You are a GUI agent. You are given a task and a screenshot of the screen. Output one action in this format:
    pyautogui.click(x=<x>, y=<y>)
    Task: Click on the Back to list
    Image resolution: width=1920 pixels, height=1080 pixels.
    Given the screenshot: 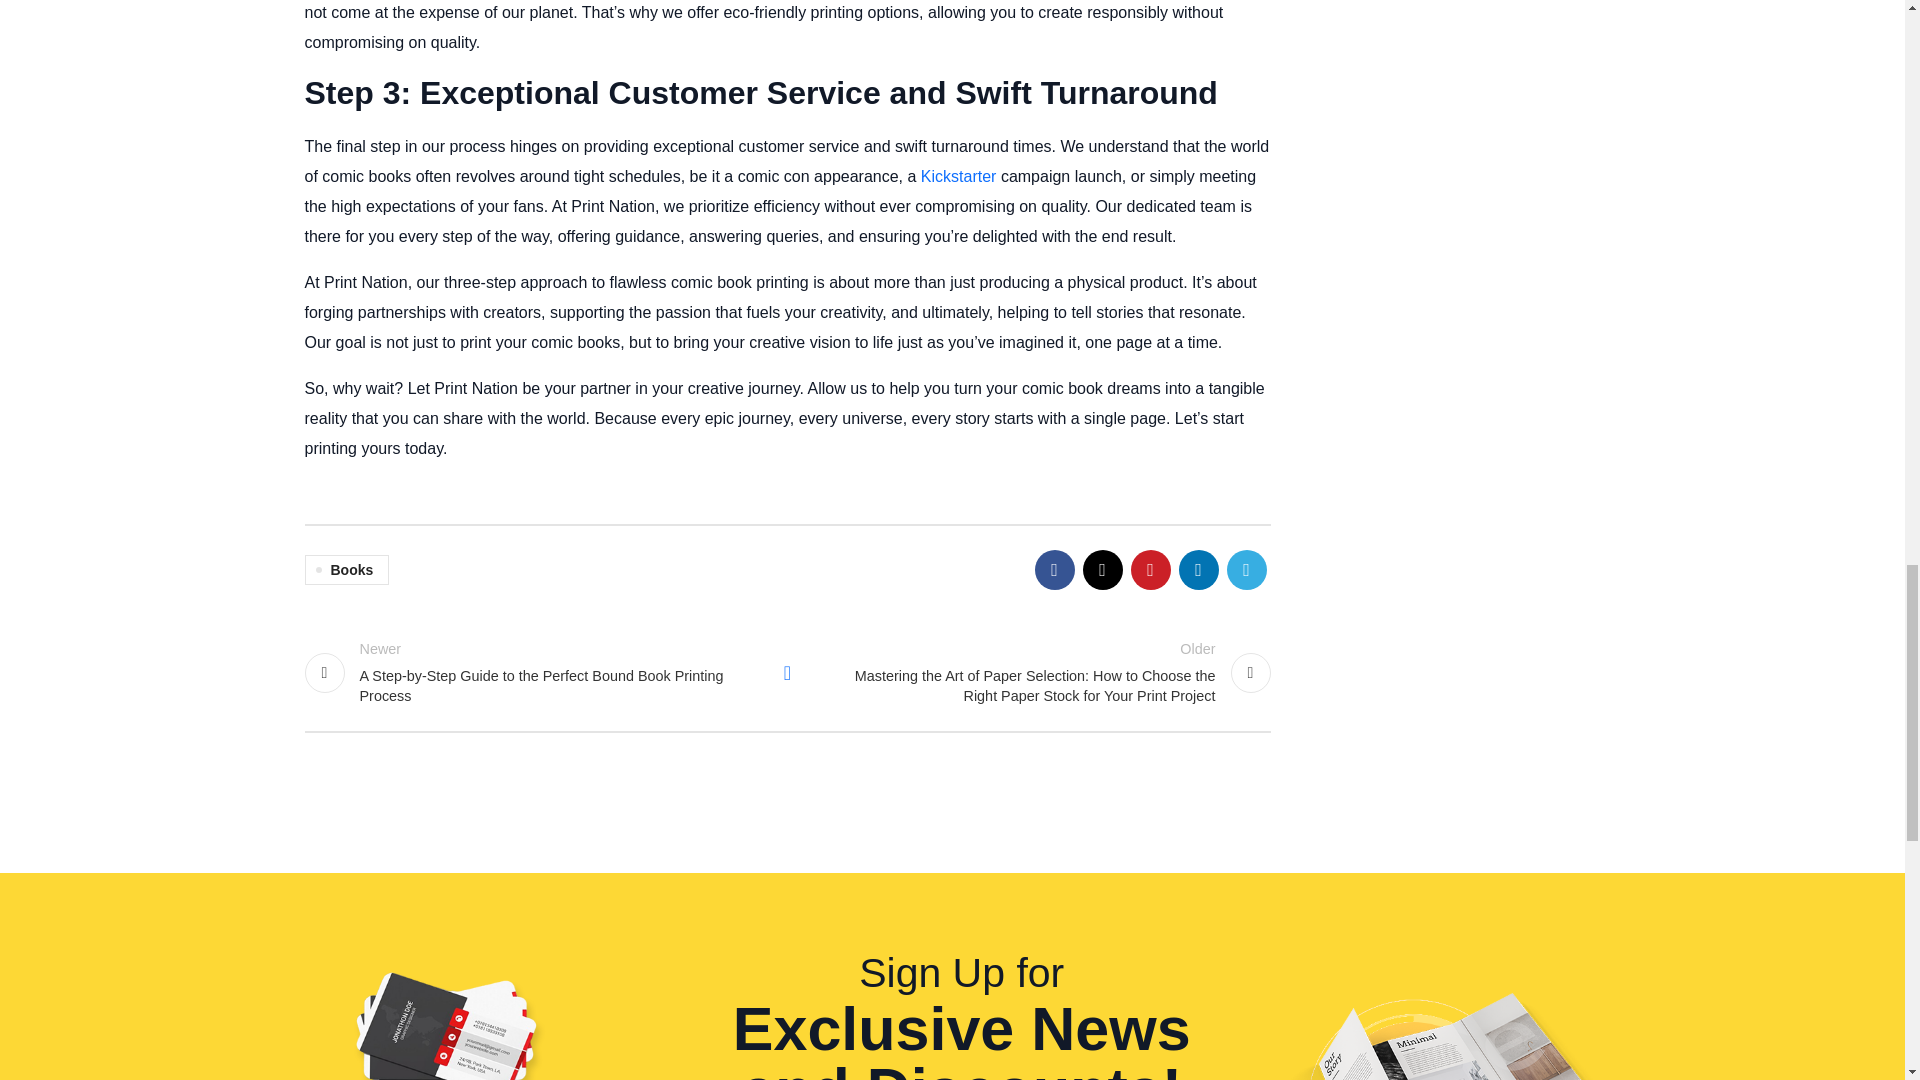 What is the action you would take?
    pyautogui.click(x=787, y=673)
    